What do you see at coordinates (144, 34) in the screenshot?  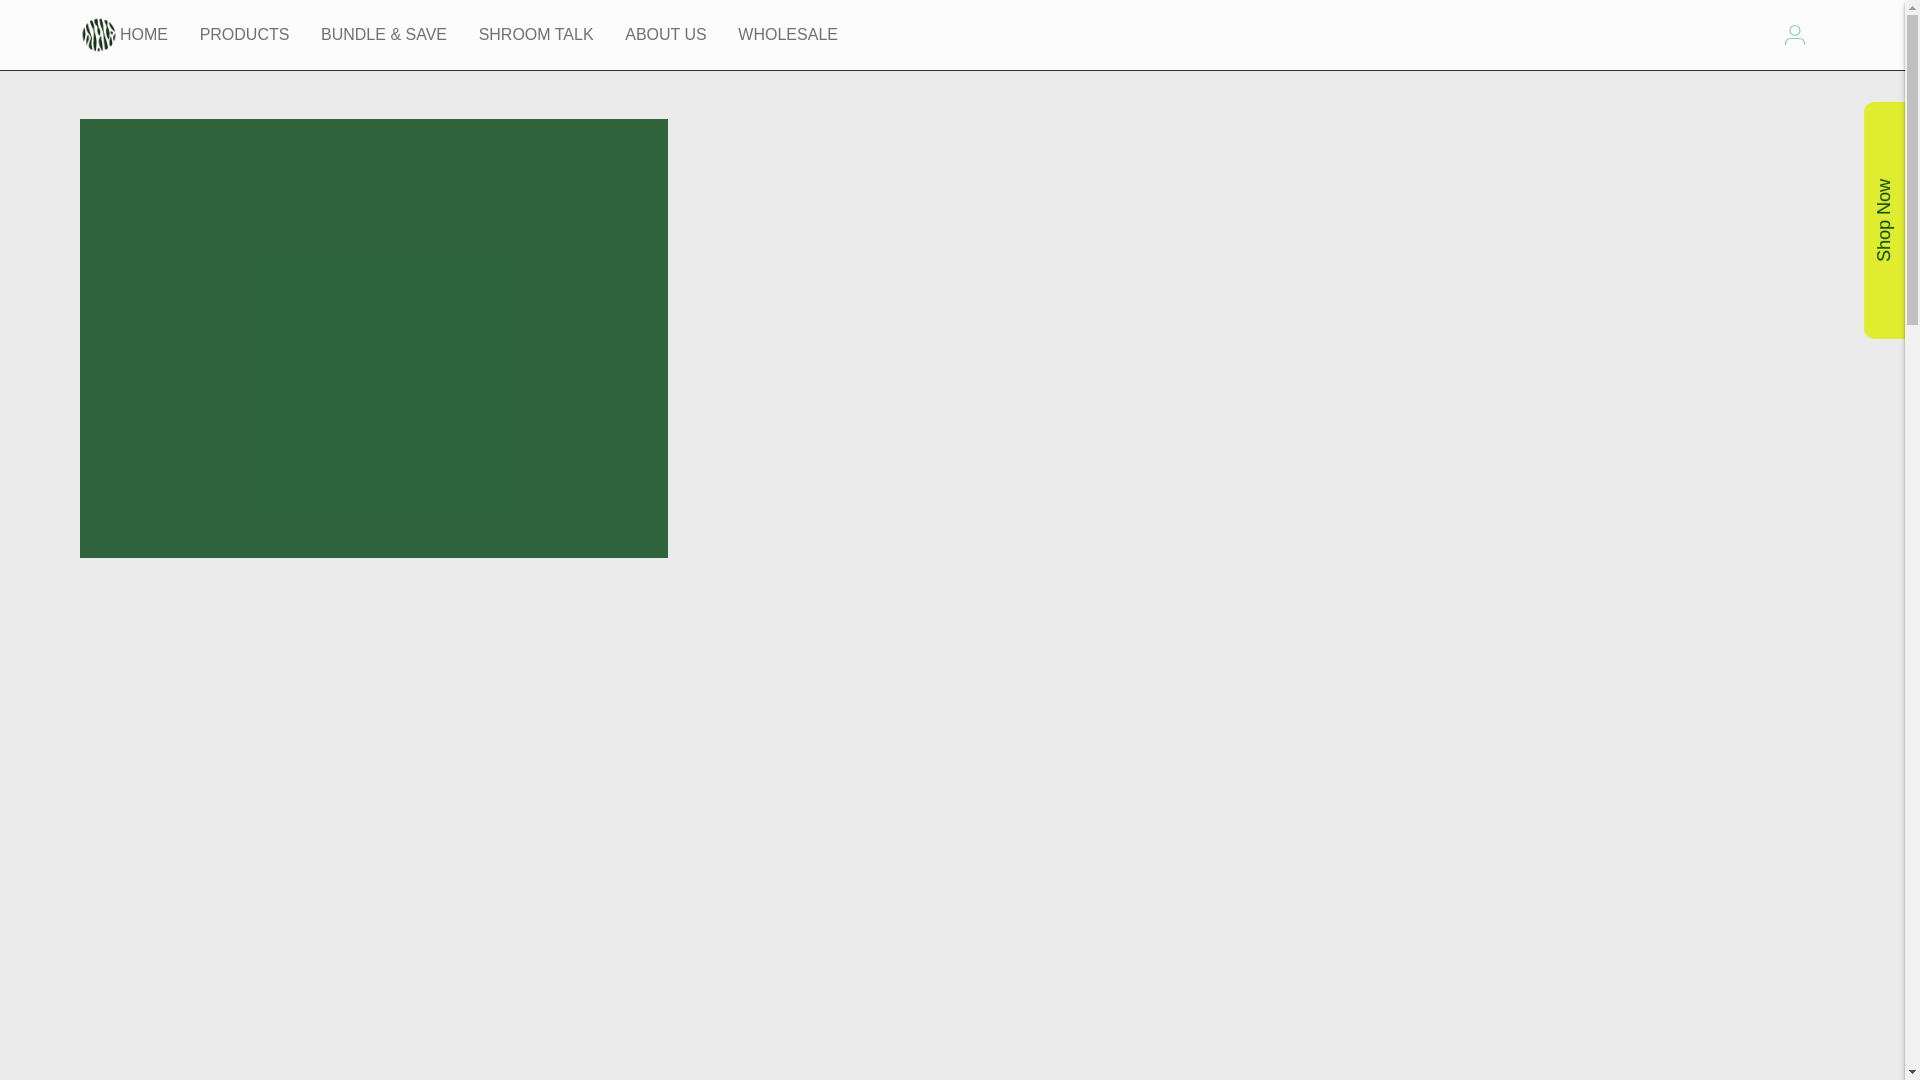 I see `HOME` at bounding box center [144, 34].